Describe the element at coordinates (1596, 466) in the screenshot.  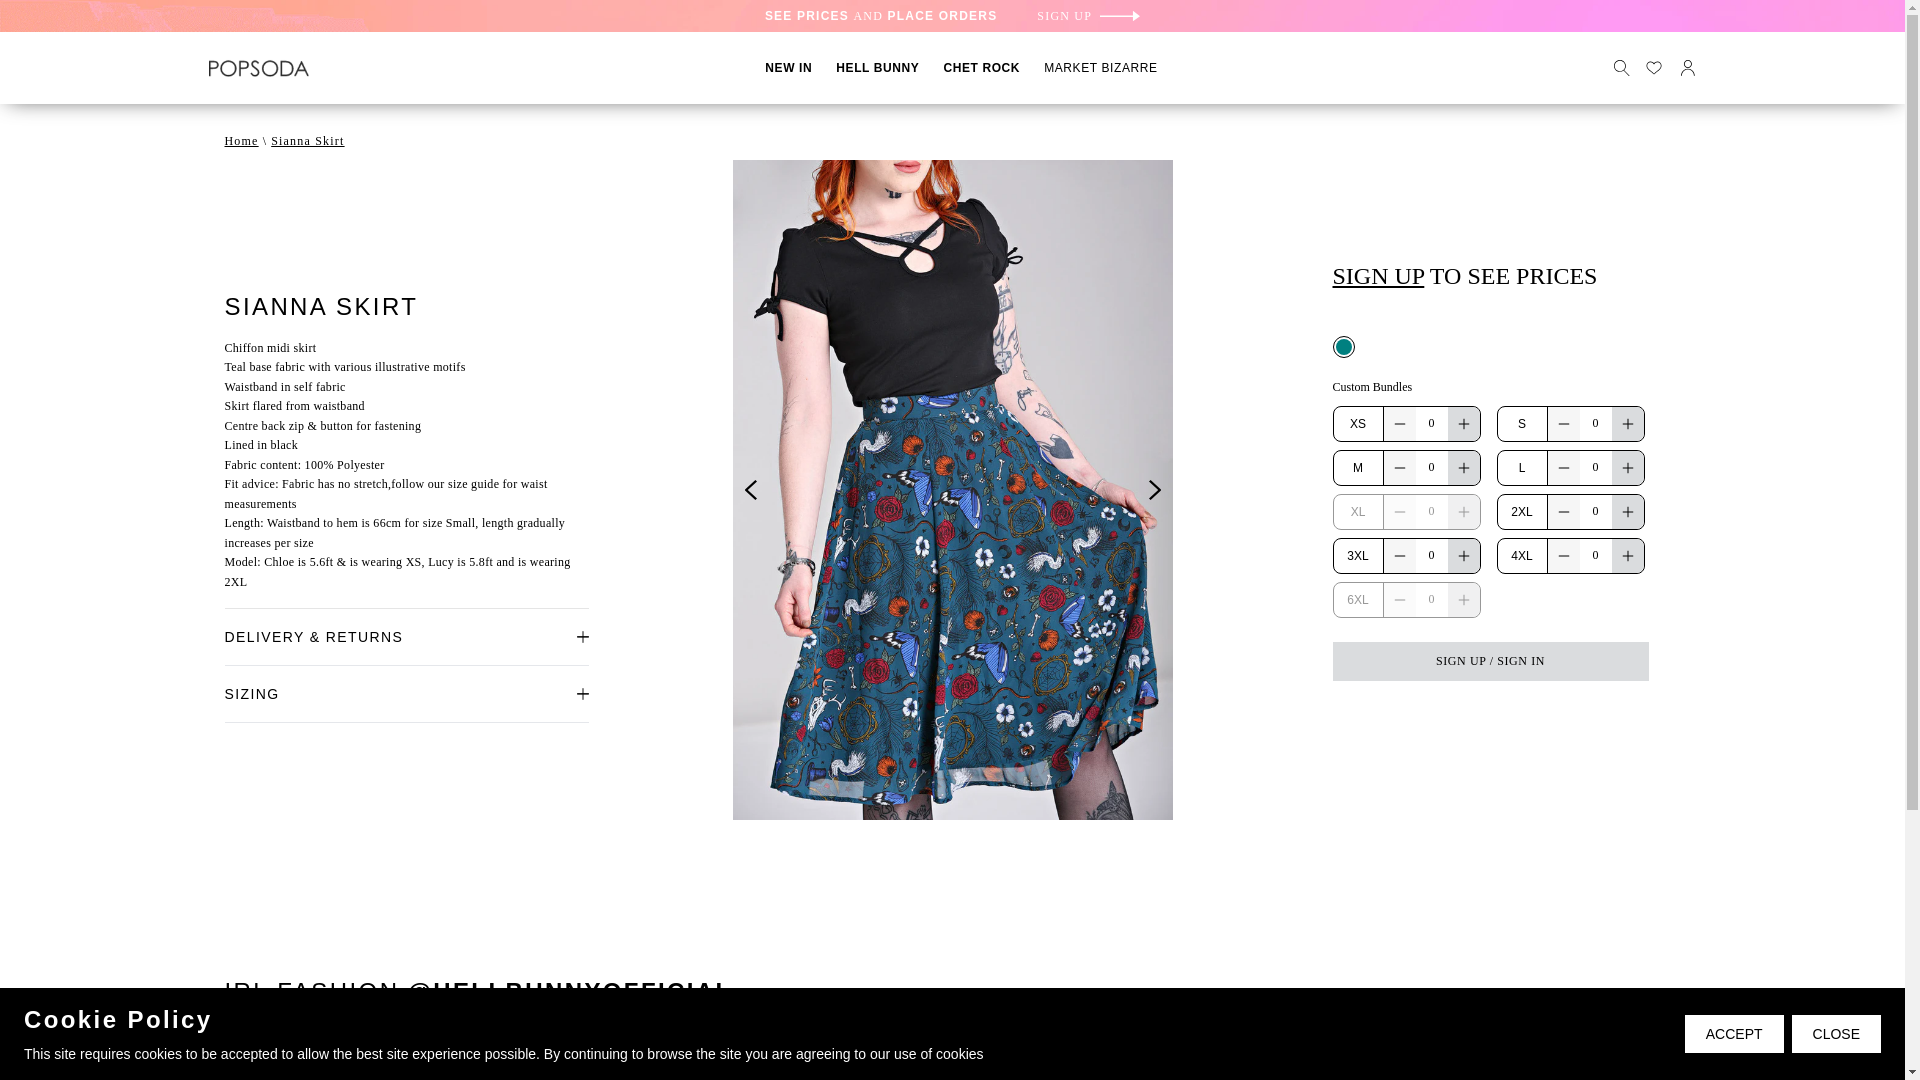
I see `0` at that location.